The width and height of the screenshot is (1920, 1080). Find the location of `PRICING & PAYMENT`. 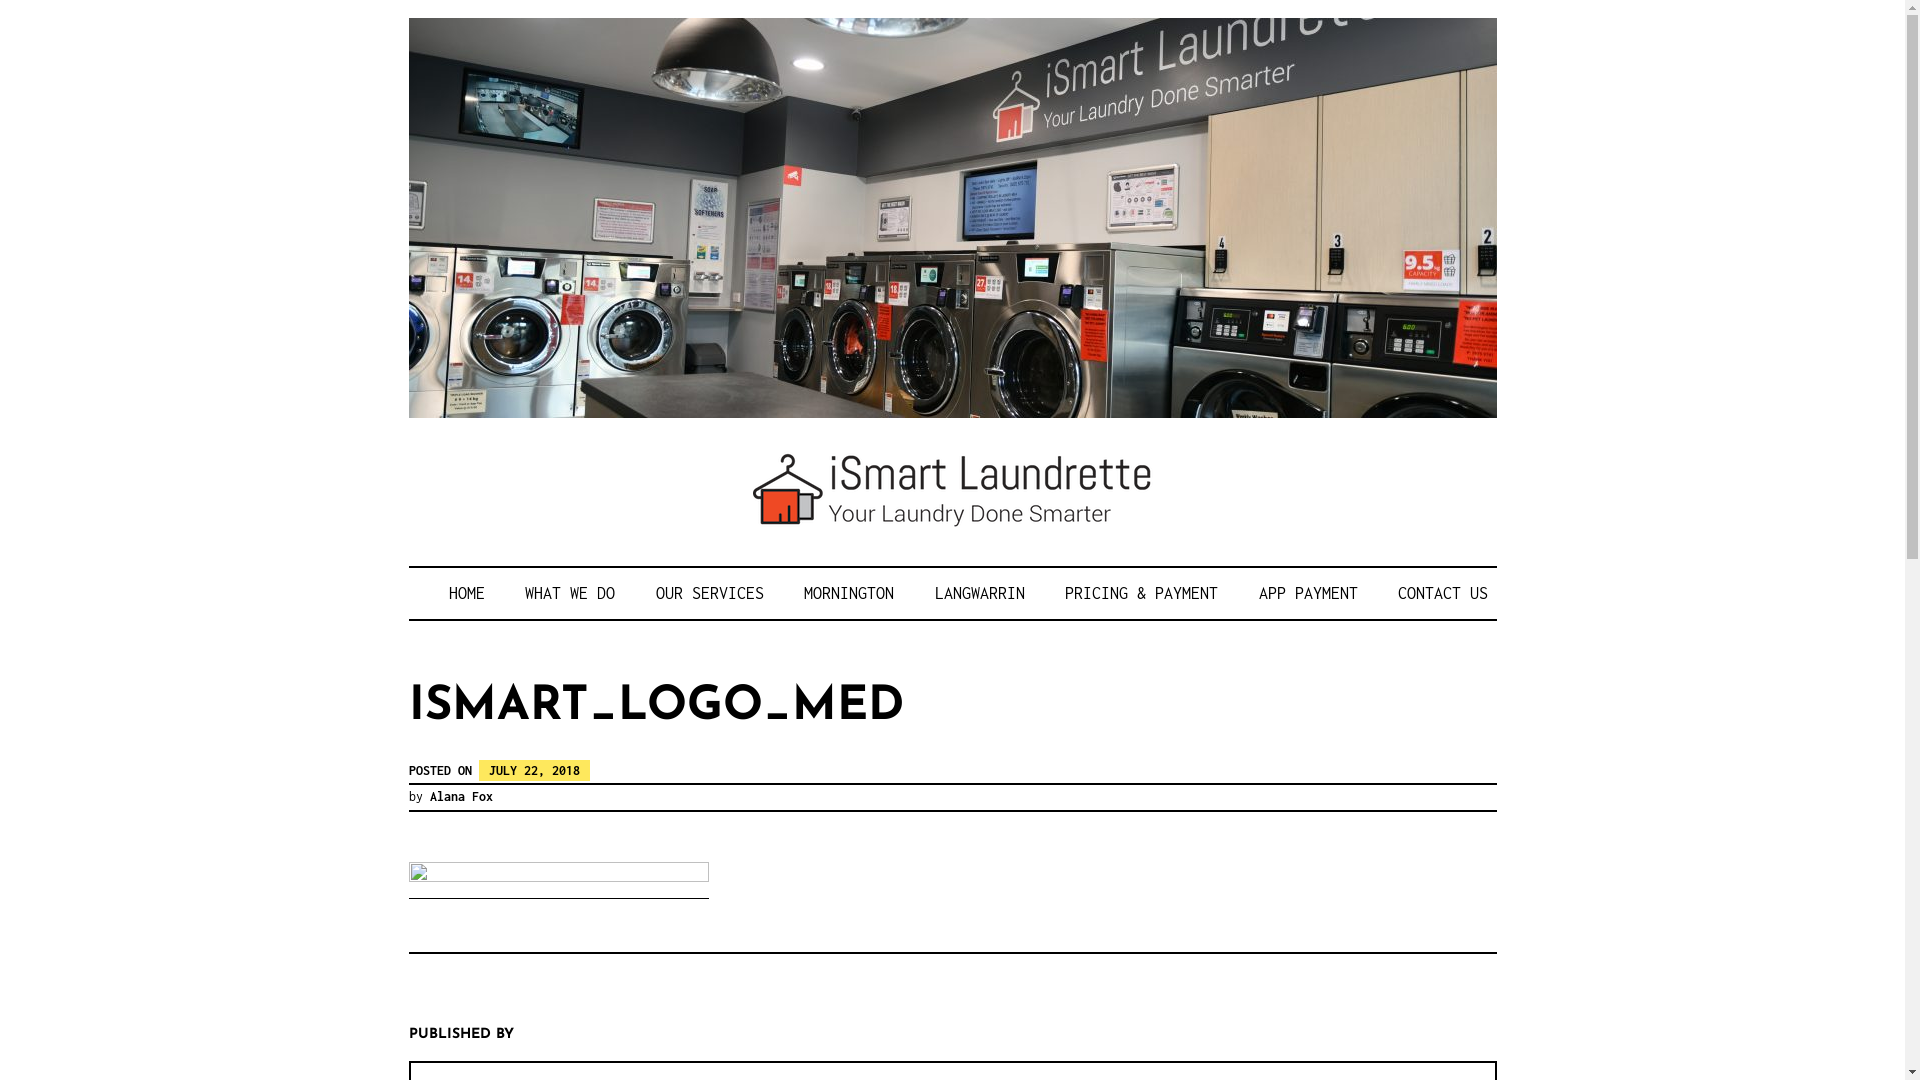

PRICING & PAYMENT is located at coordinates (1142, 593).